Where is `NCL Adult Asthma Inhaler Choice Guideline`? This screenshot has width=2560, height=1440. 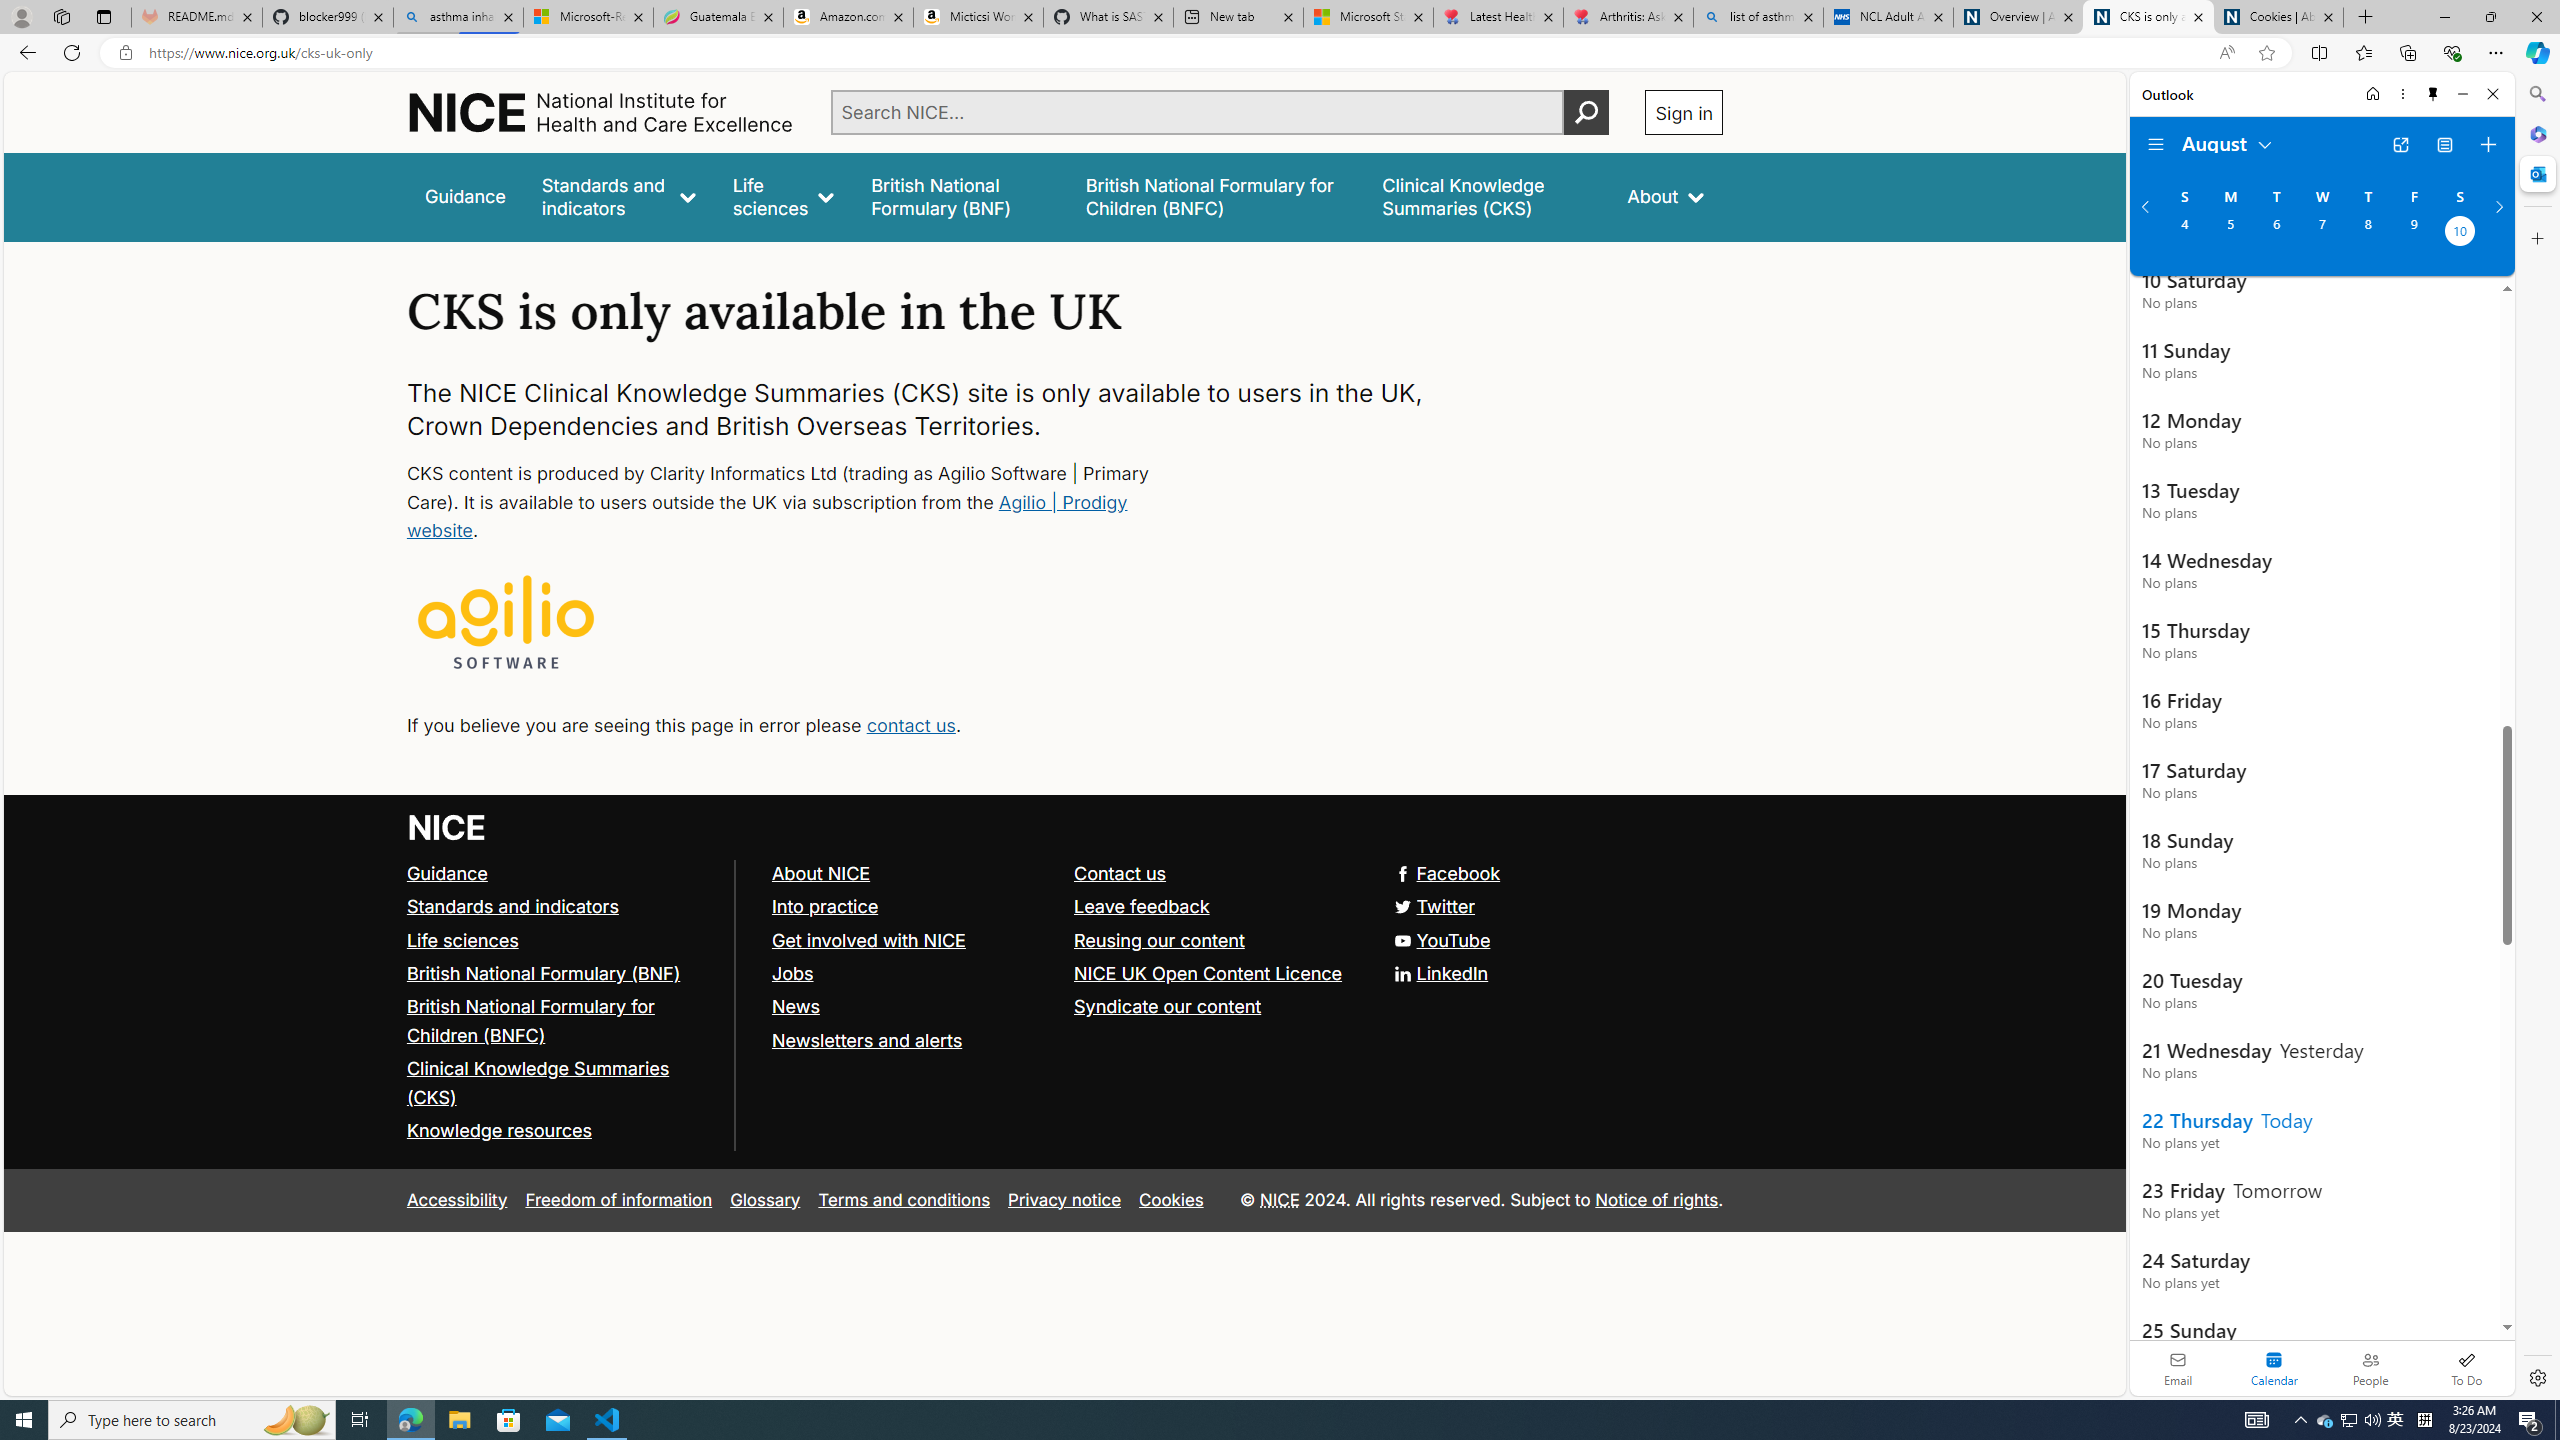 NCL Adult Asthma Inhaler Choice Guideline is located at coordinates (1888, 17).